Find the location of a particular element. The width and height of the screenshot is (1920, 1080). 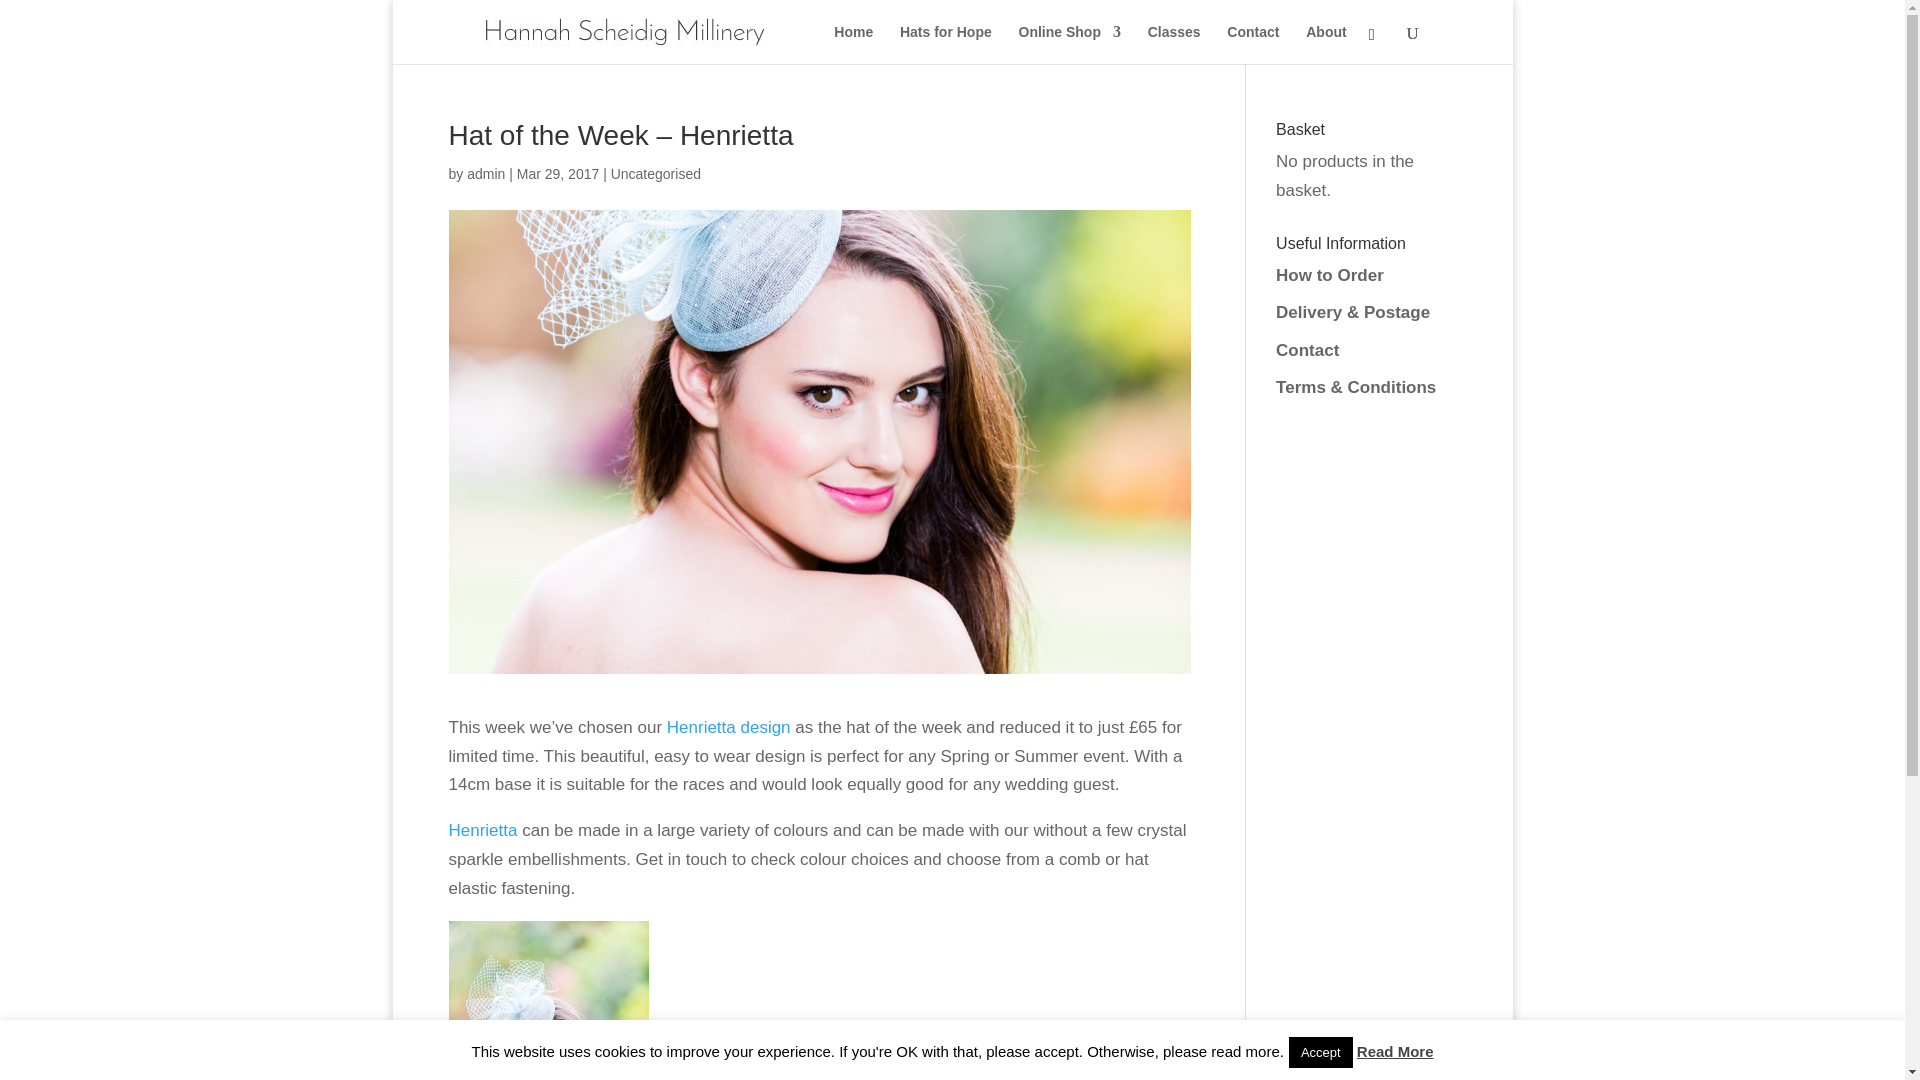

Contact is located at coordinates (1307, 350).